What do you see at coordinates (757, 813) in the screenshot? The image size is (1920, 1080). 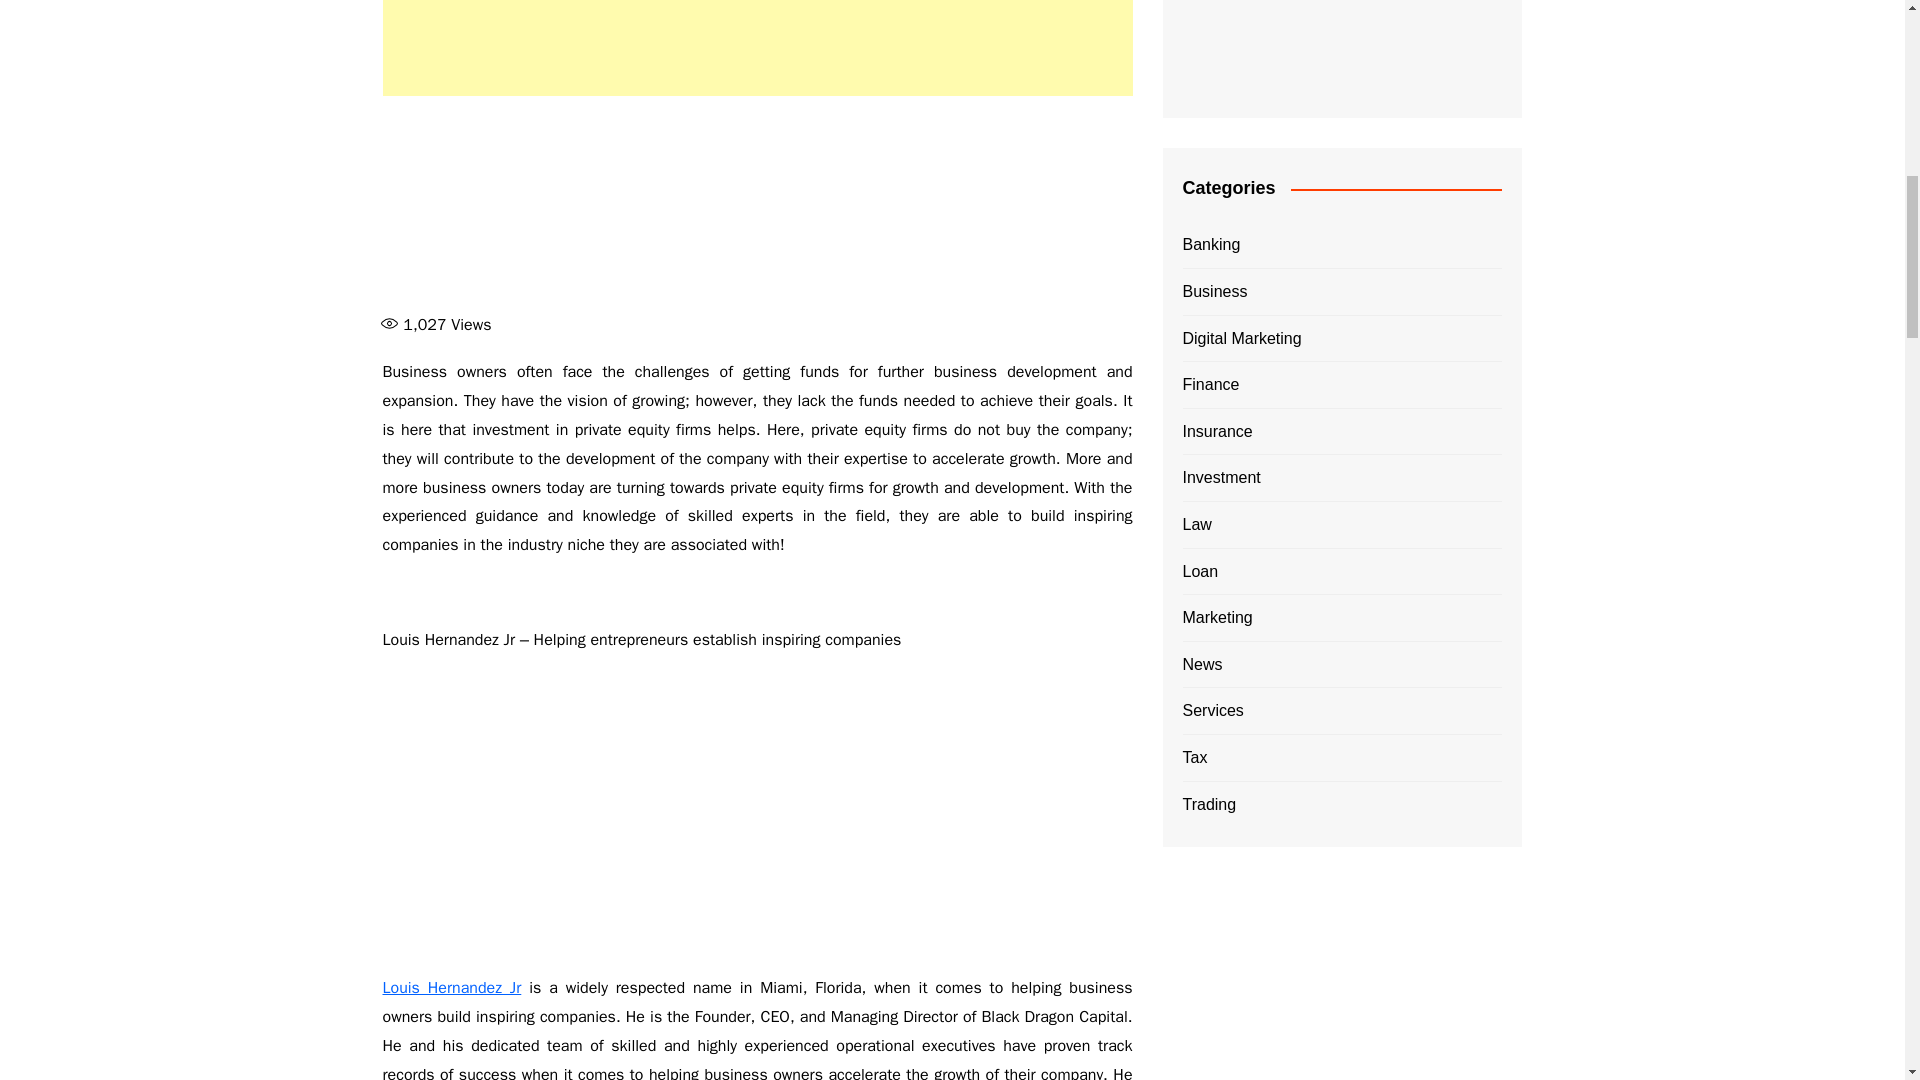 I see `Advertisement` at bounding box center [757, 813].